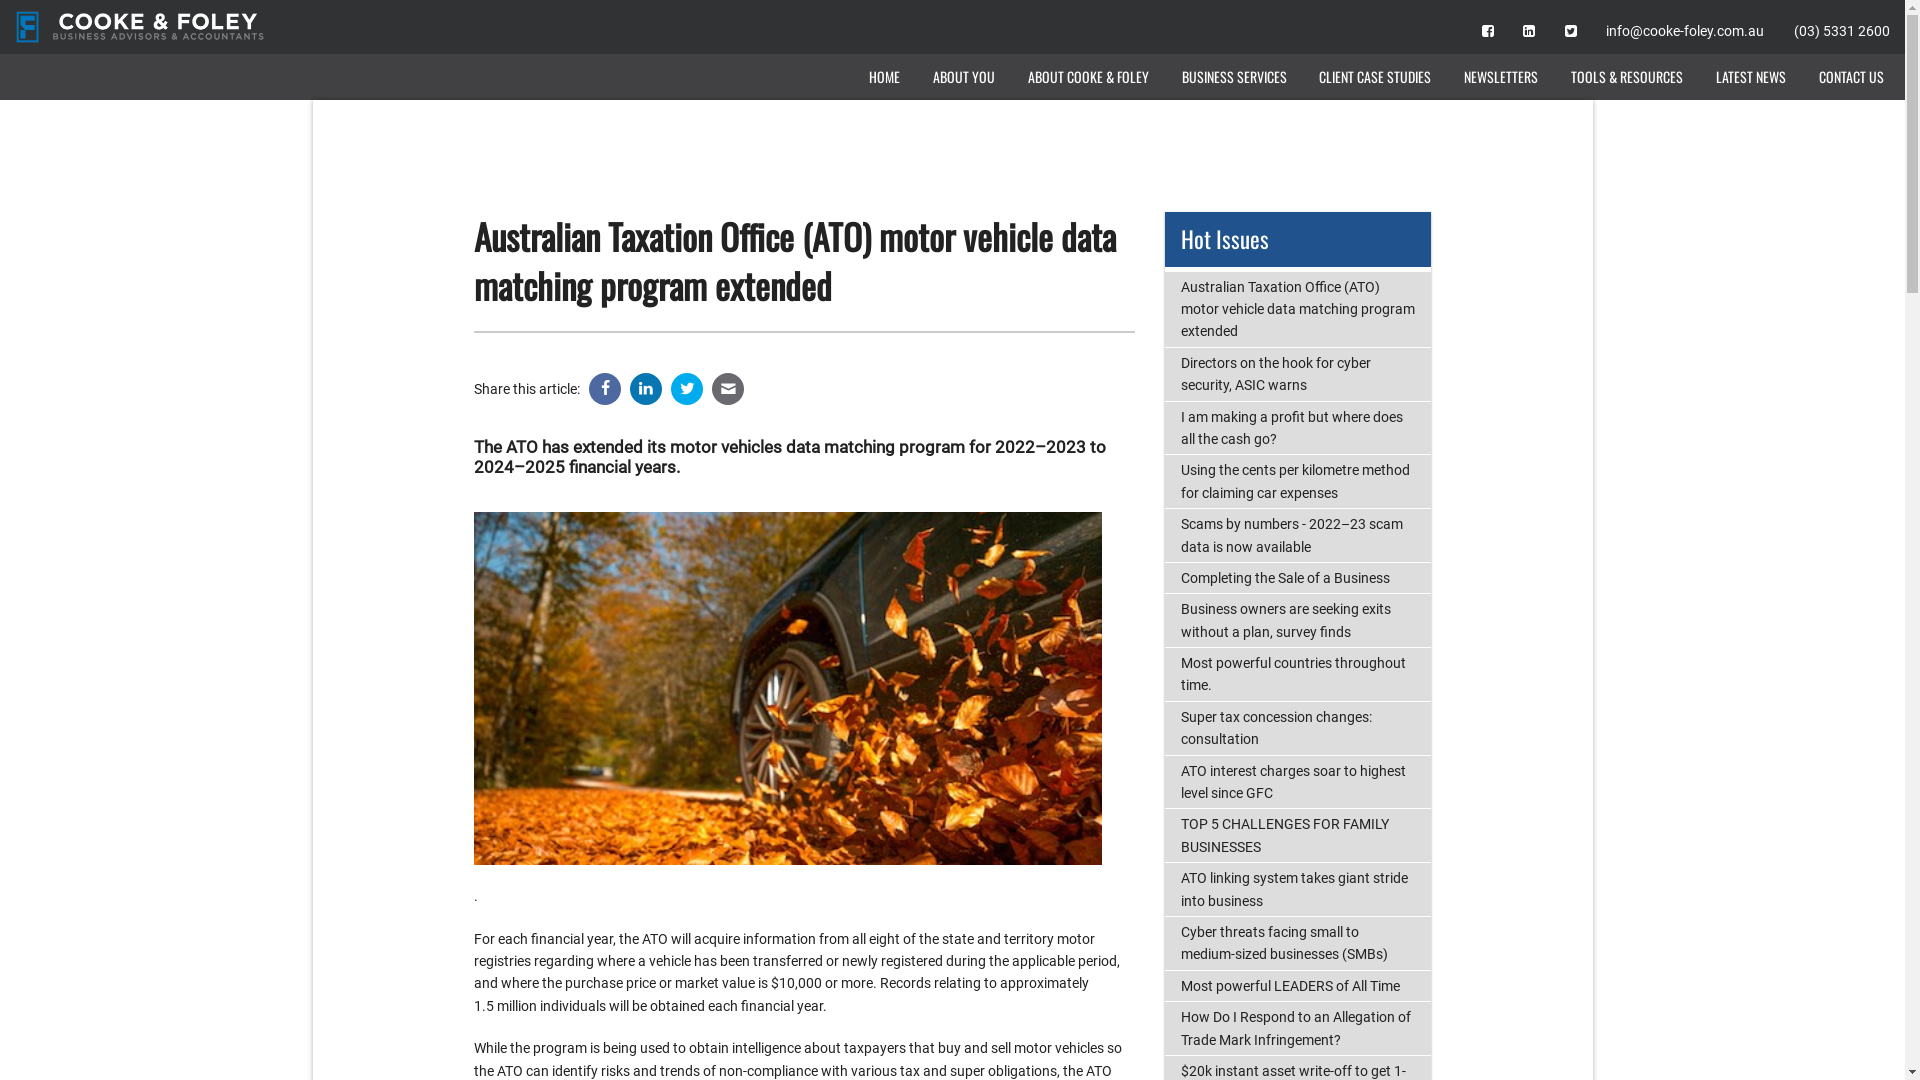 This screenshot has width=1920, height=1080. What do you see at coordinates (1298, 782) in the screenshot?
I see `ATO interest charges soar to highest level since GFC` at bounding box center [1298, 782].